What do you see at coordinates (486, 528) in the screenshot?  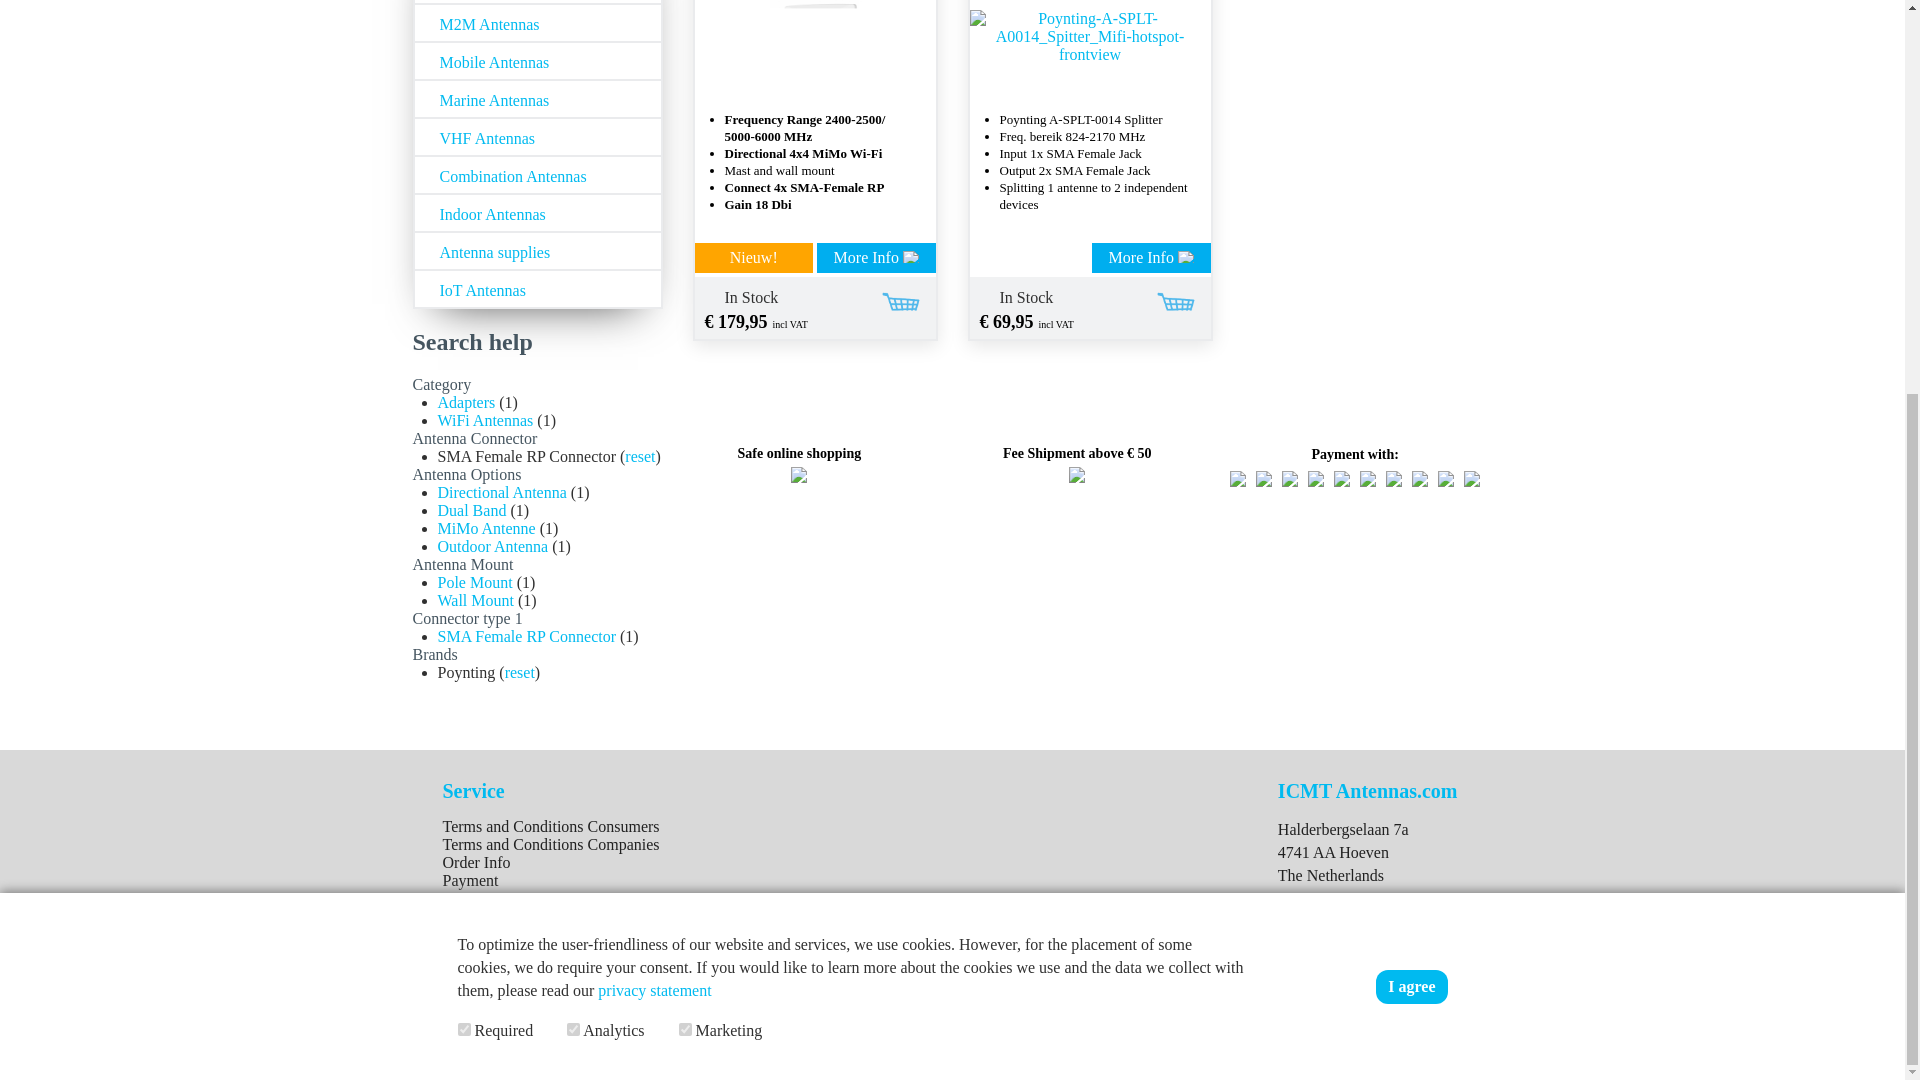 I see `MiMo Antenne` at bounding box center [486, 528].